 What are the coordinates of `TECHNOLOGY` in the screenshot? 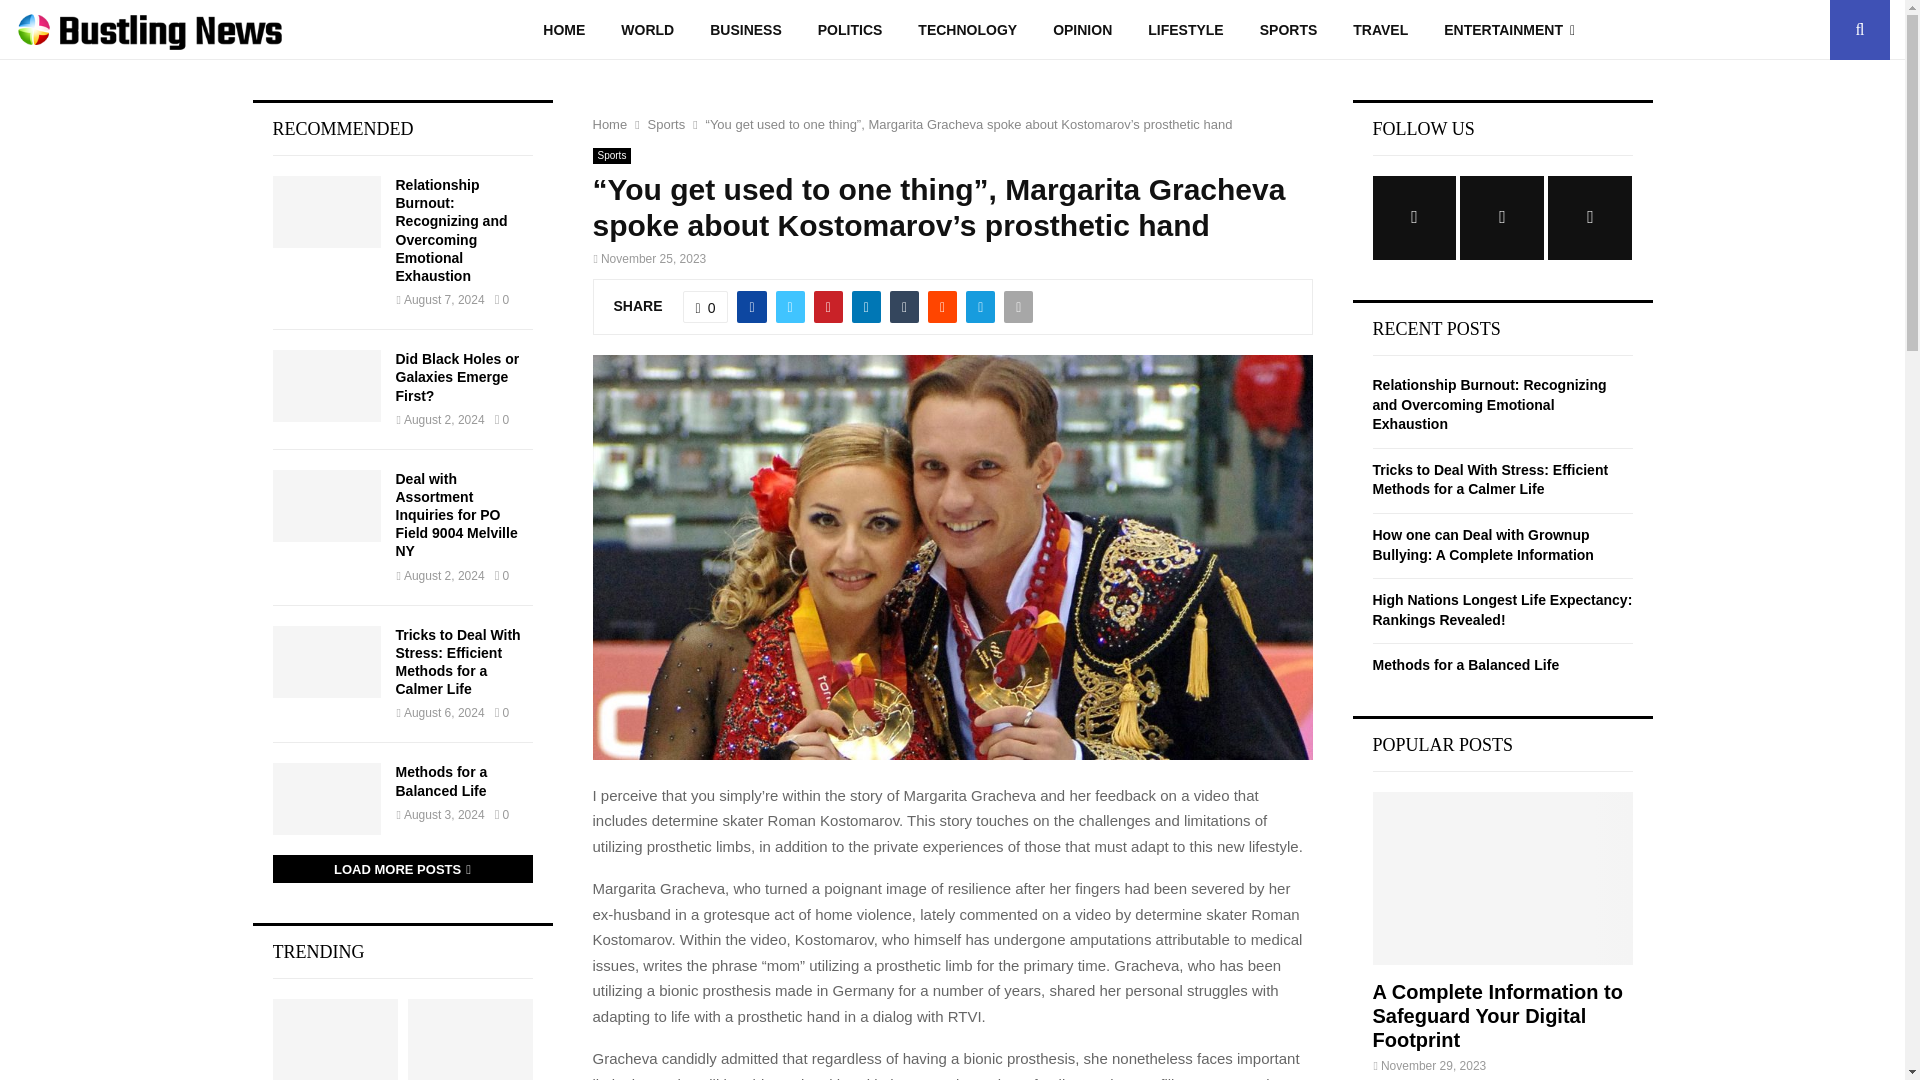 It's located at (967, 30).